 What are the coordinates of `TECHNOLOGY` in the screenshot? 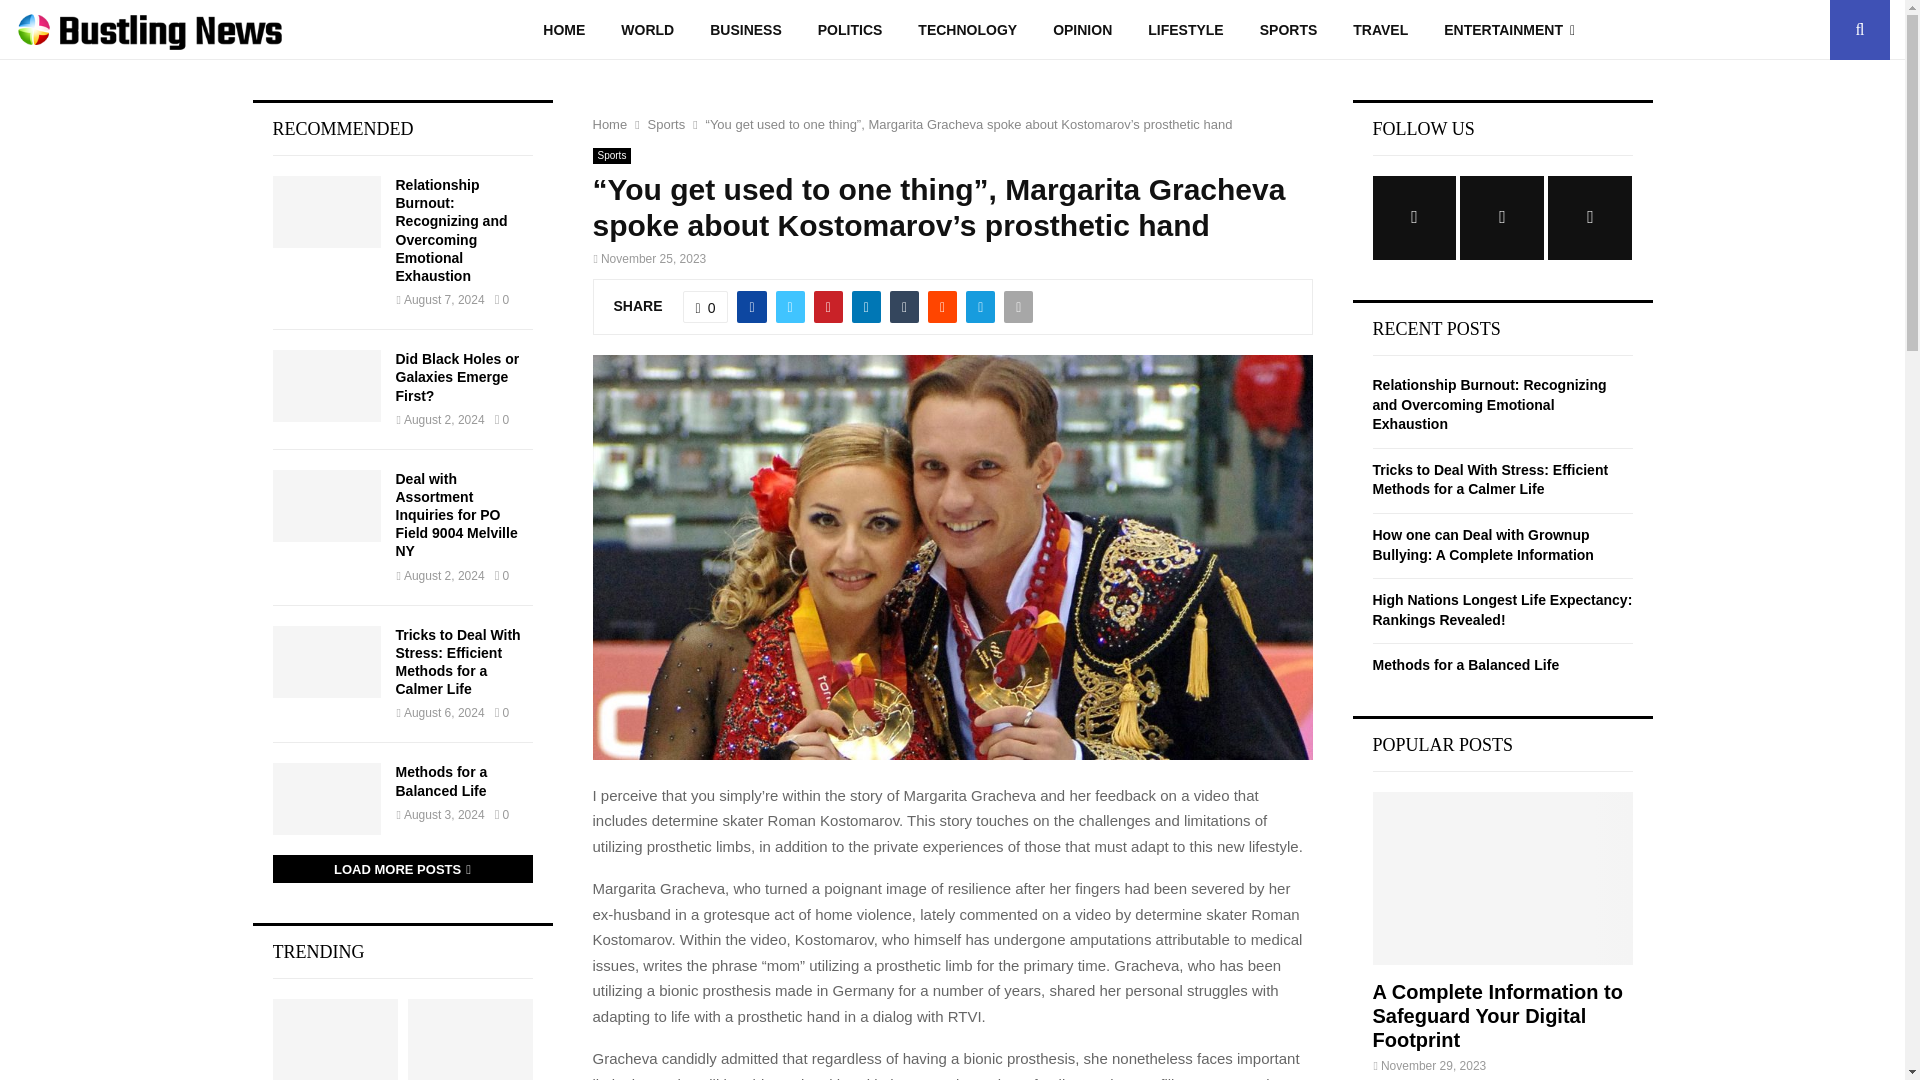 It's located at (967, 30).